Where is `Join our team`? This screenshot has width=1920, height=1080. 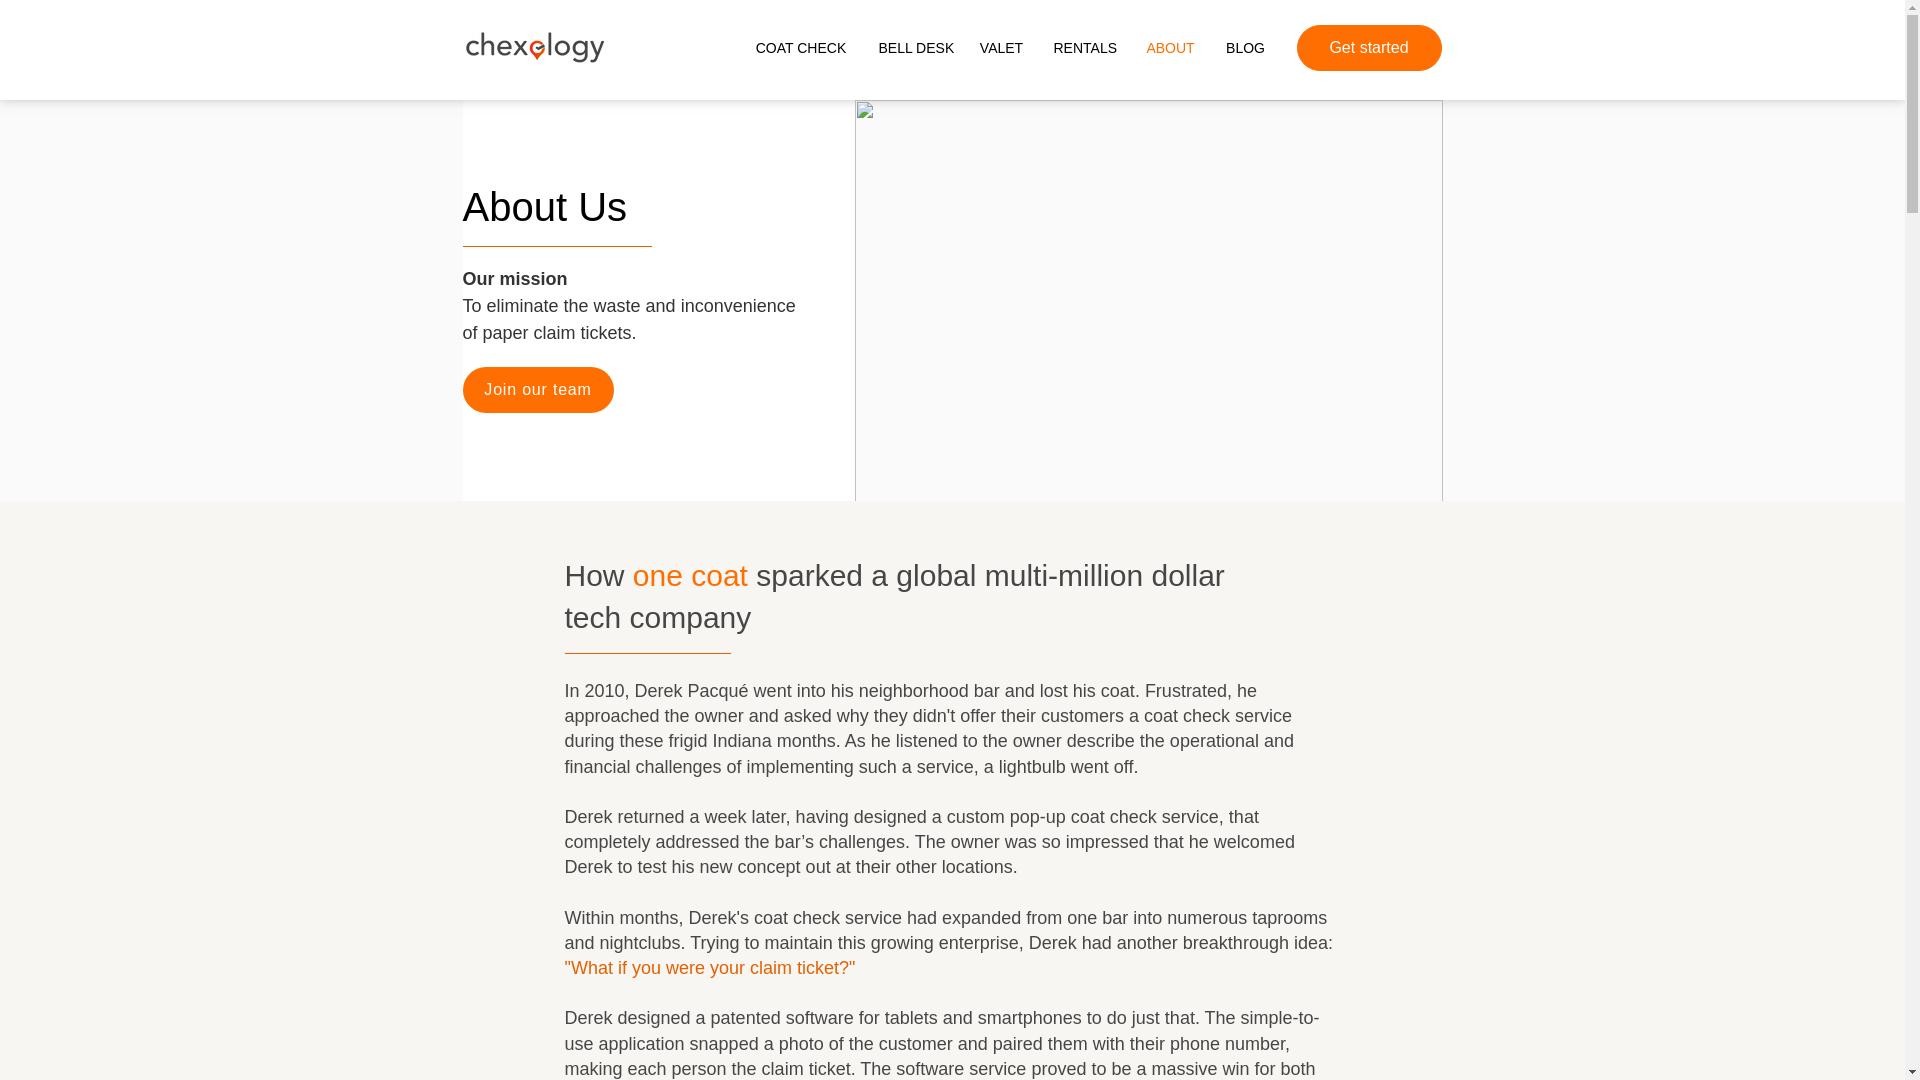
Join our team is located at coordinates (537, 390).